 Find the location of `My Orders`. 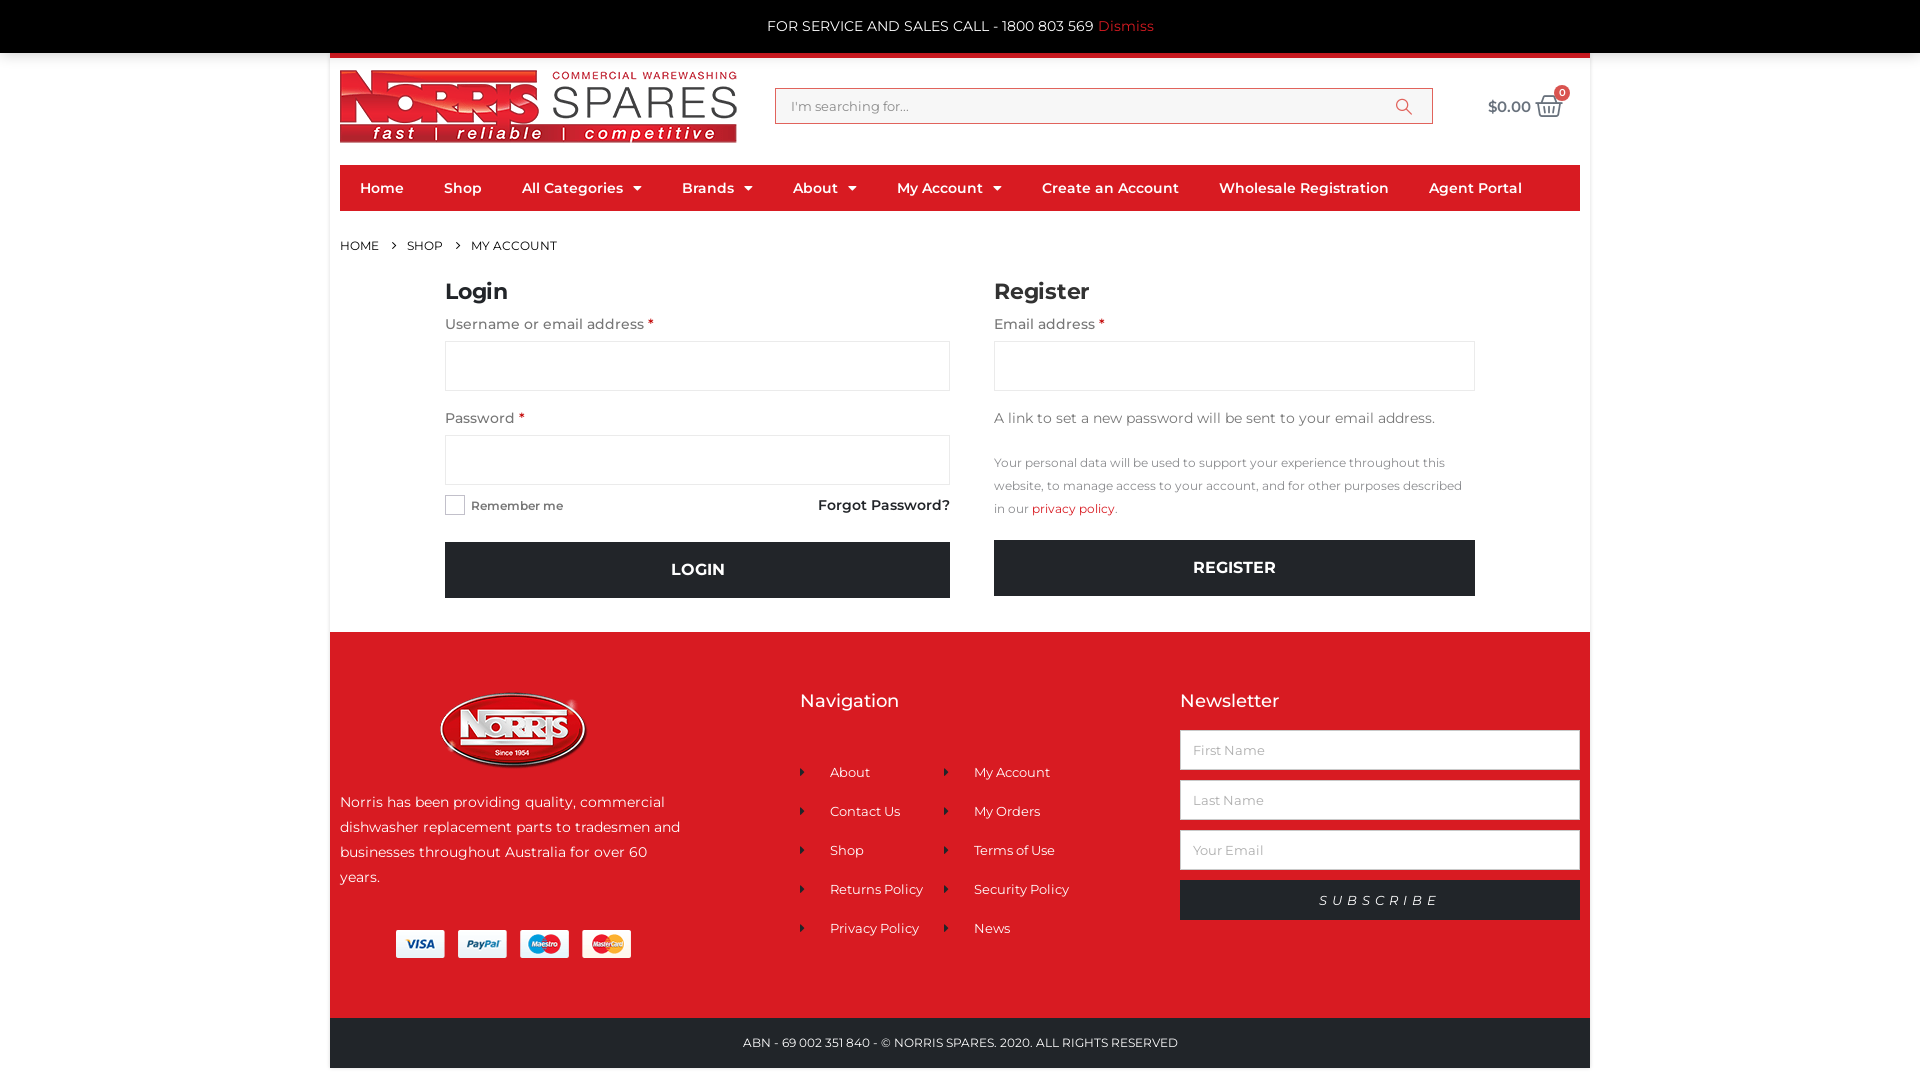

My Orders is located at coordinates (1052, 812).